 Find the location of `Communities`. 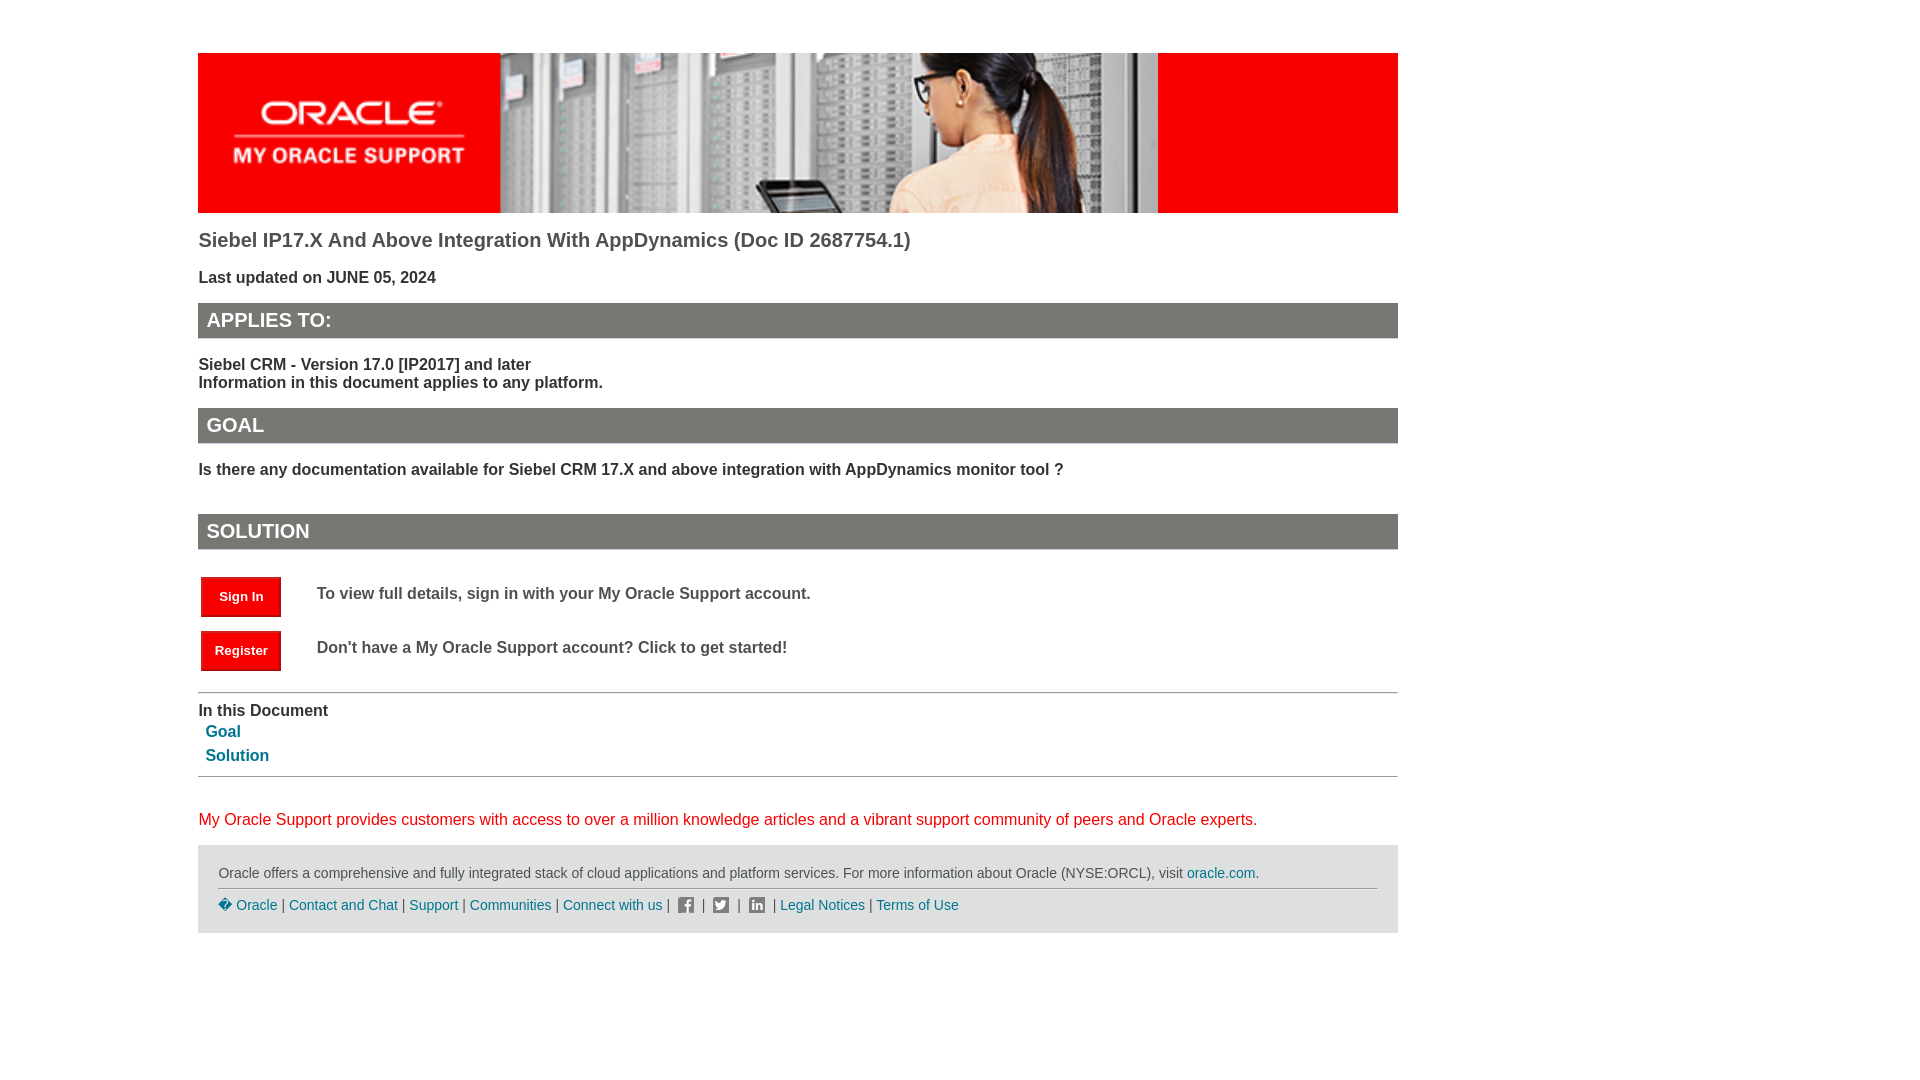

Communities is located at coordinates (511, 904).